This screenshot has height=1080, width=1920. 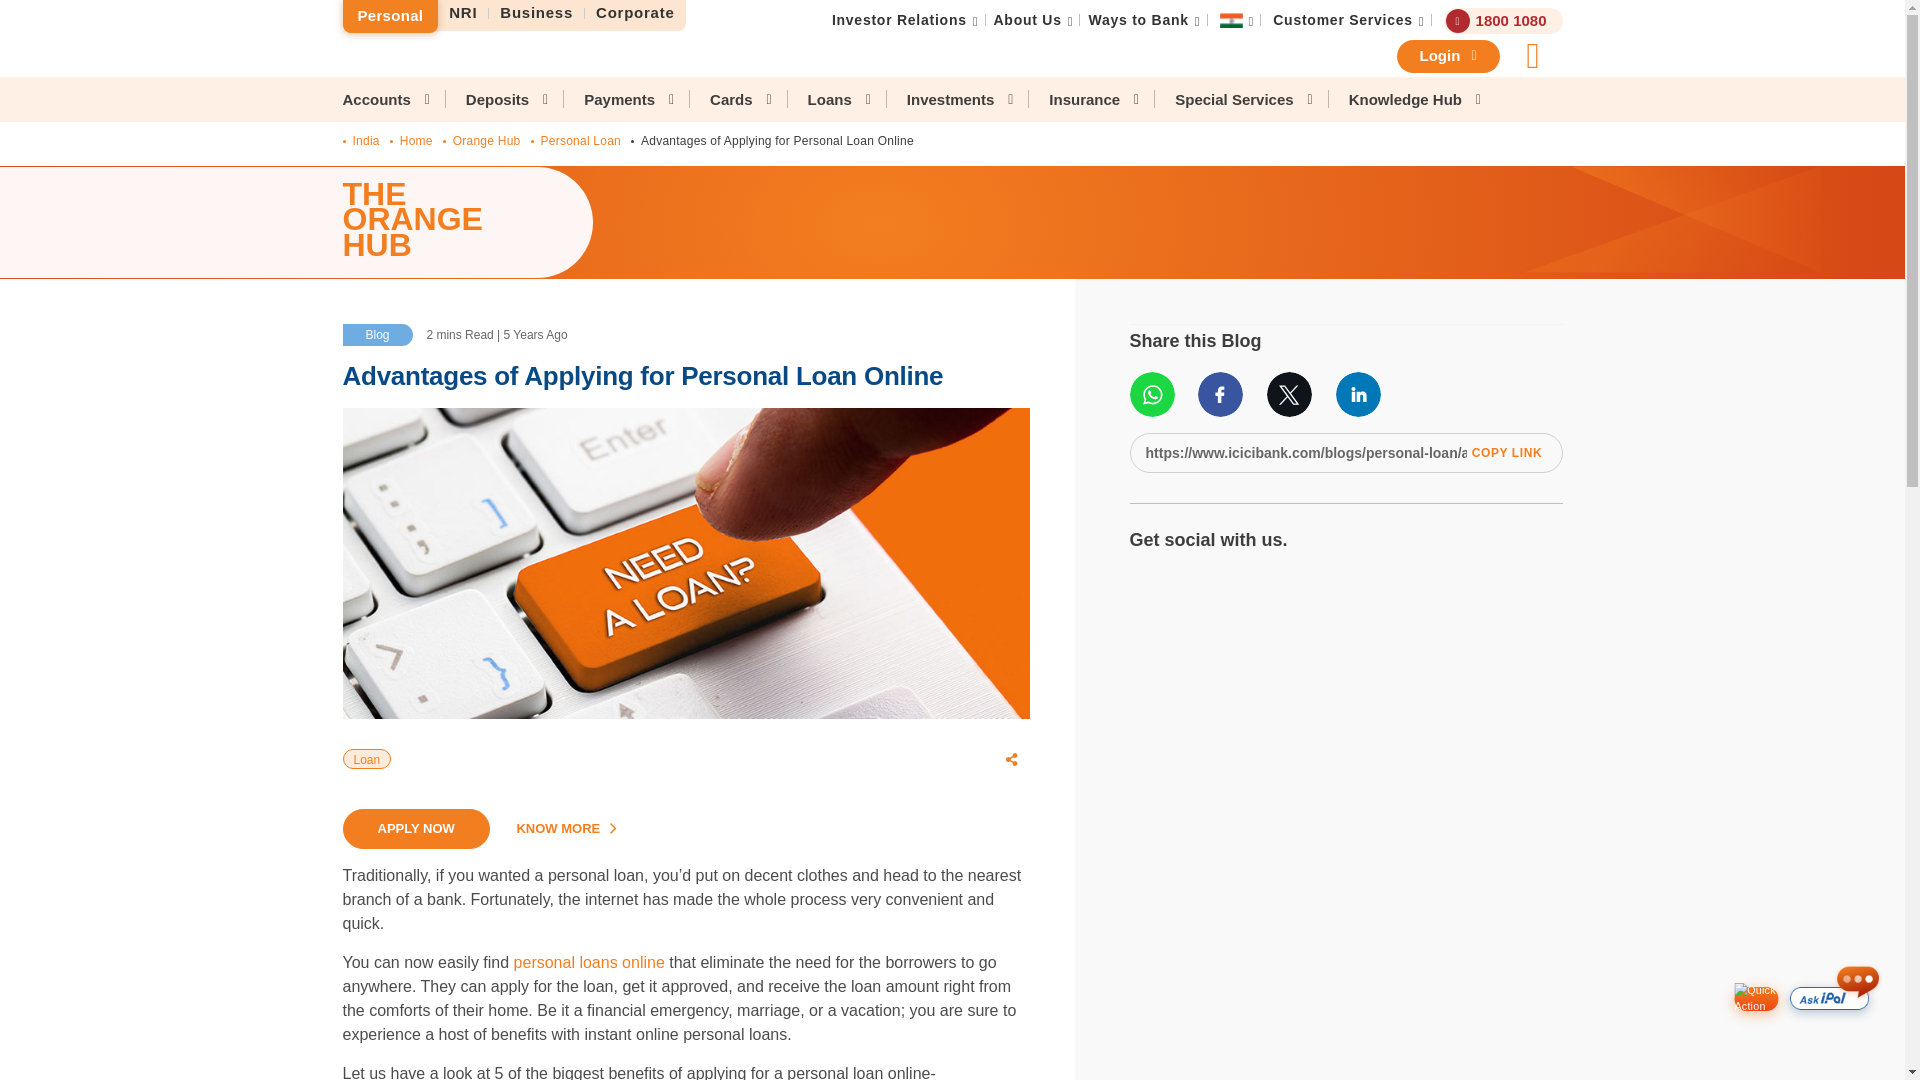 What do you see at coordinates (389, 16) in the screenshot?
I see `Personal` at bounding box center [389, 16].